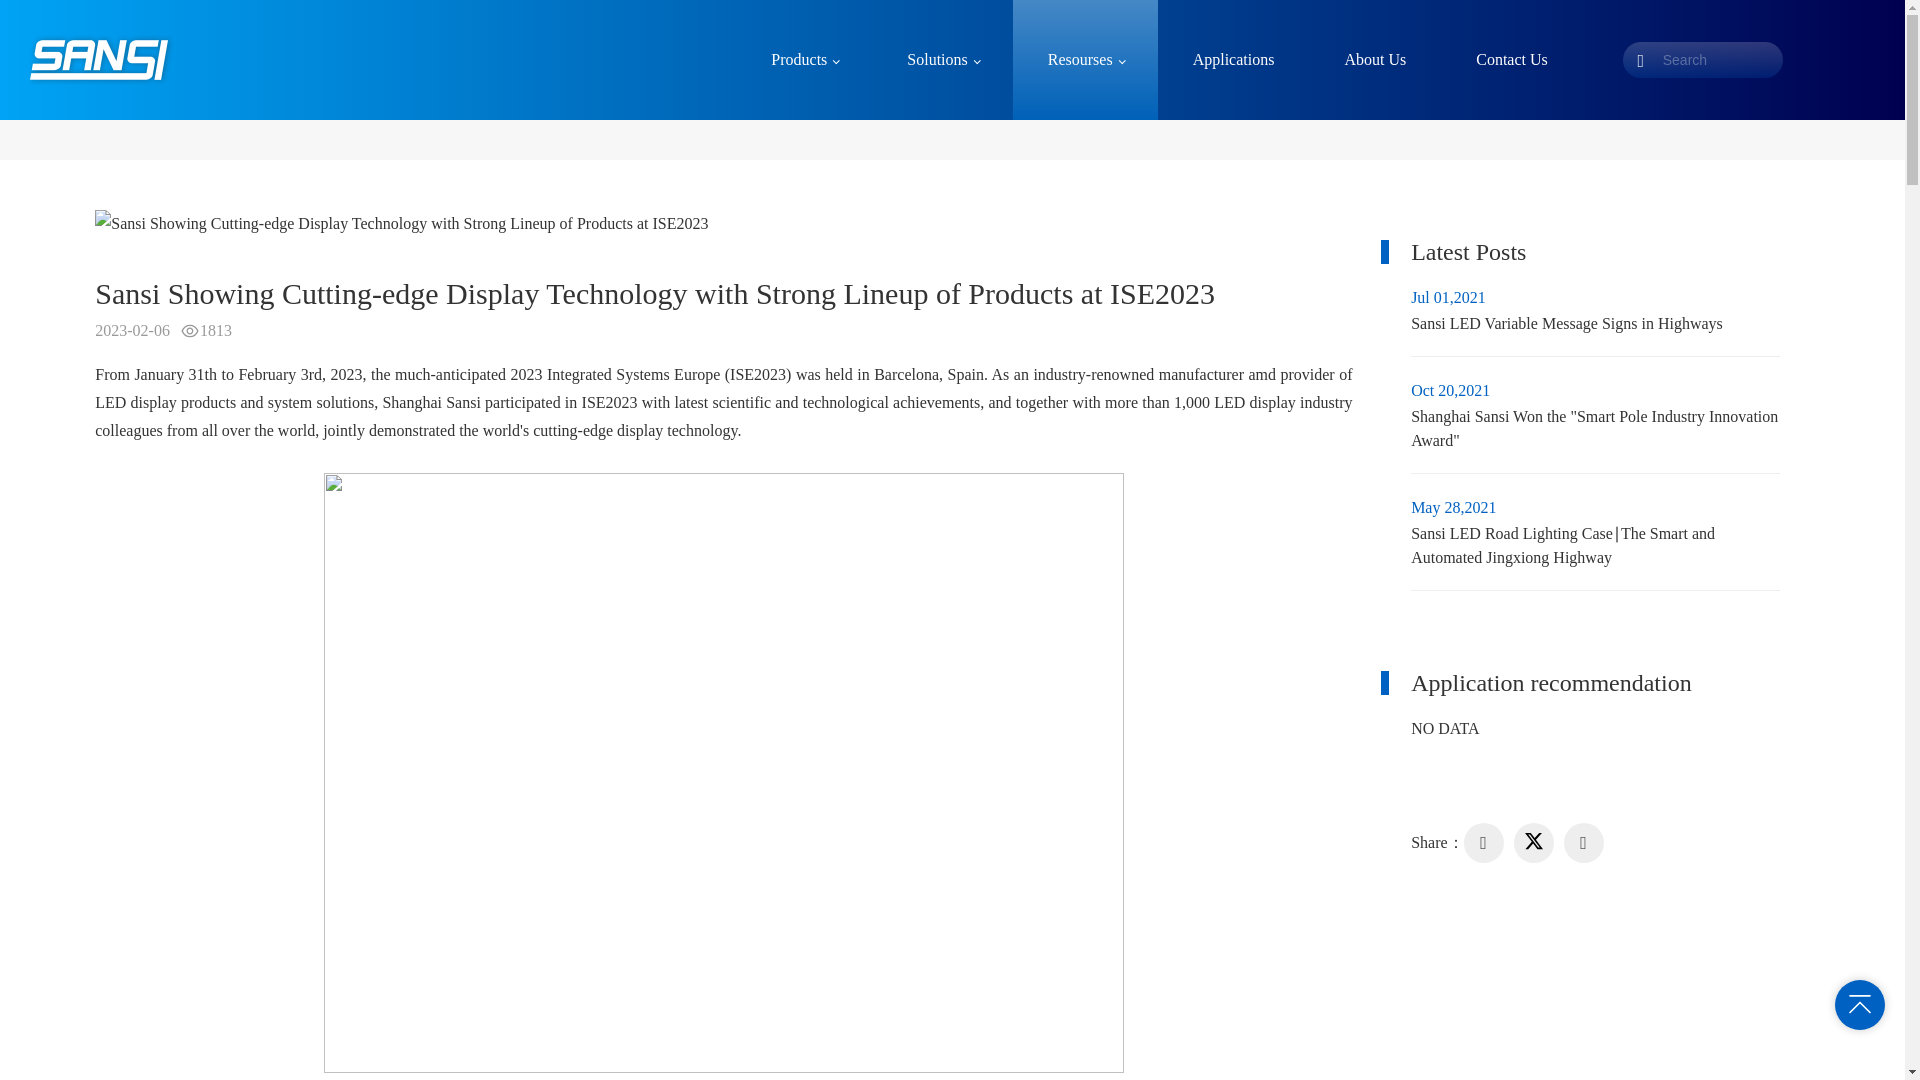 The image size is (1920, 1080). I want to click on Solutions, so click(941, 60).